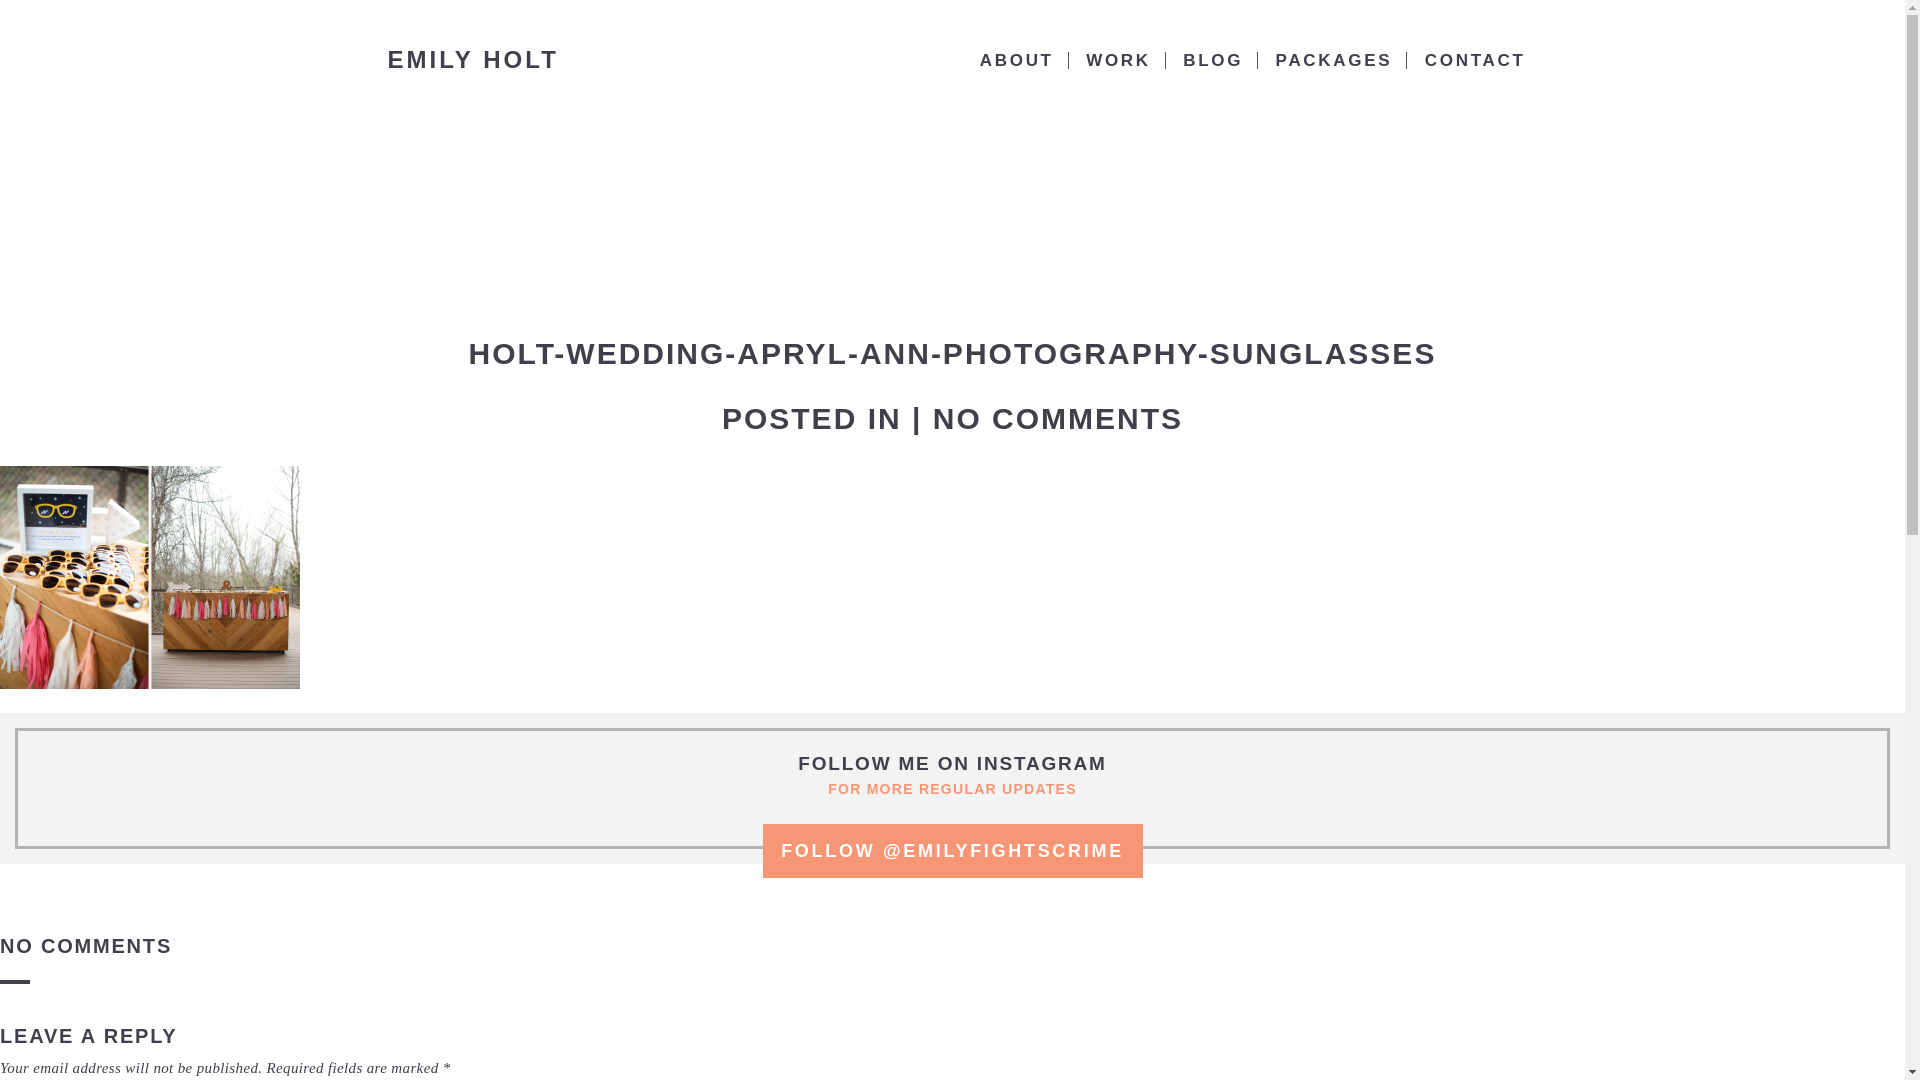 The width and height of the screenshot is (1920, 1080). I want to click on WORK, so click(1120, 60).